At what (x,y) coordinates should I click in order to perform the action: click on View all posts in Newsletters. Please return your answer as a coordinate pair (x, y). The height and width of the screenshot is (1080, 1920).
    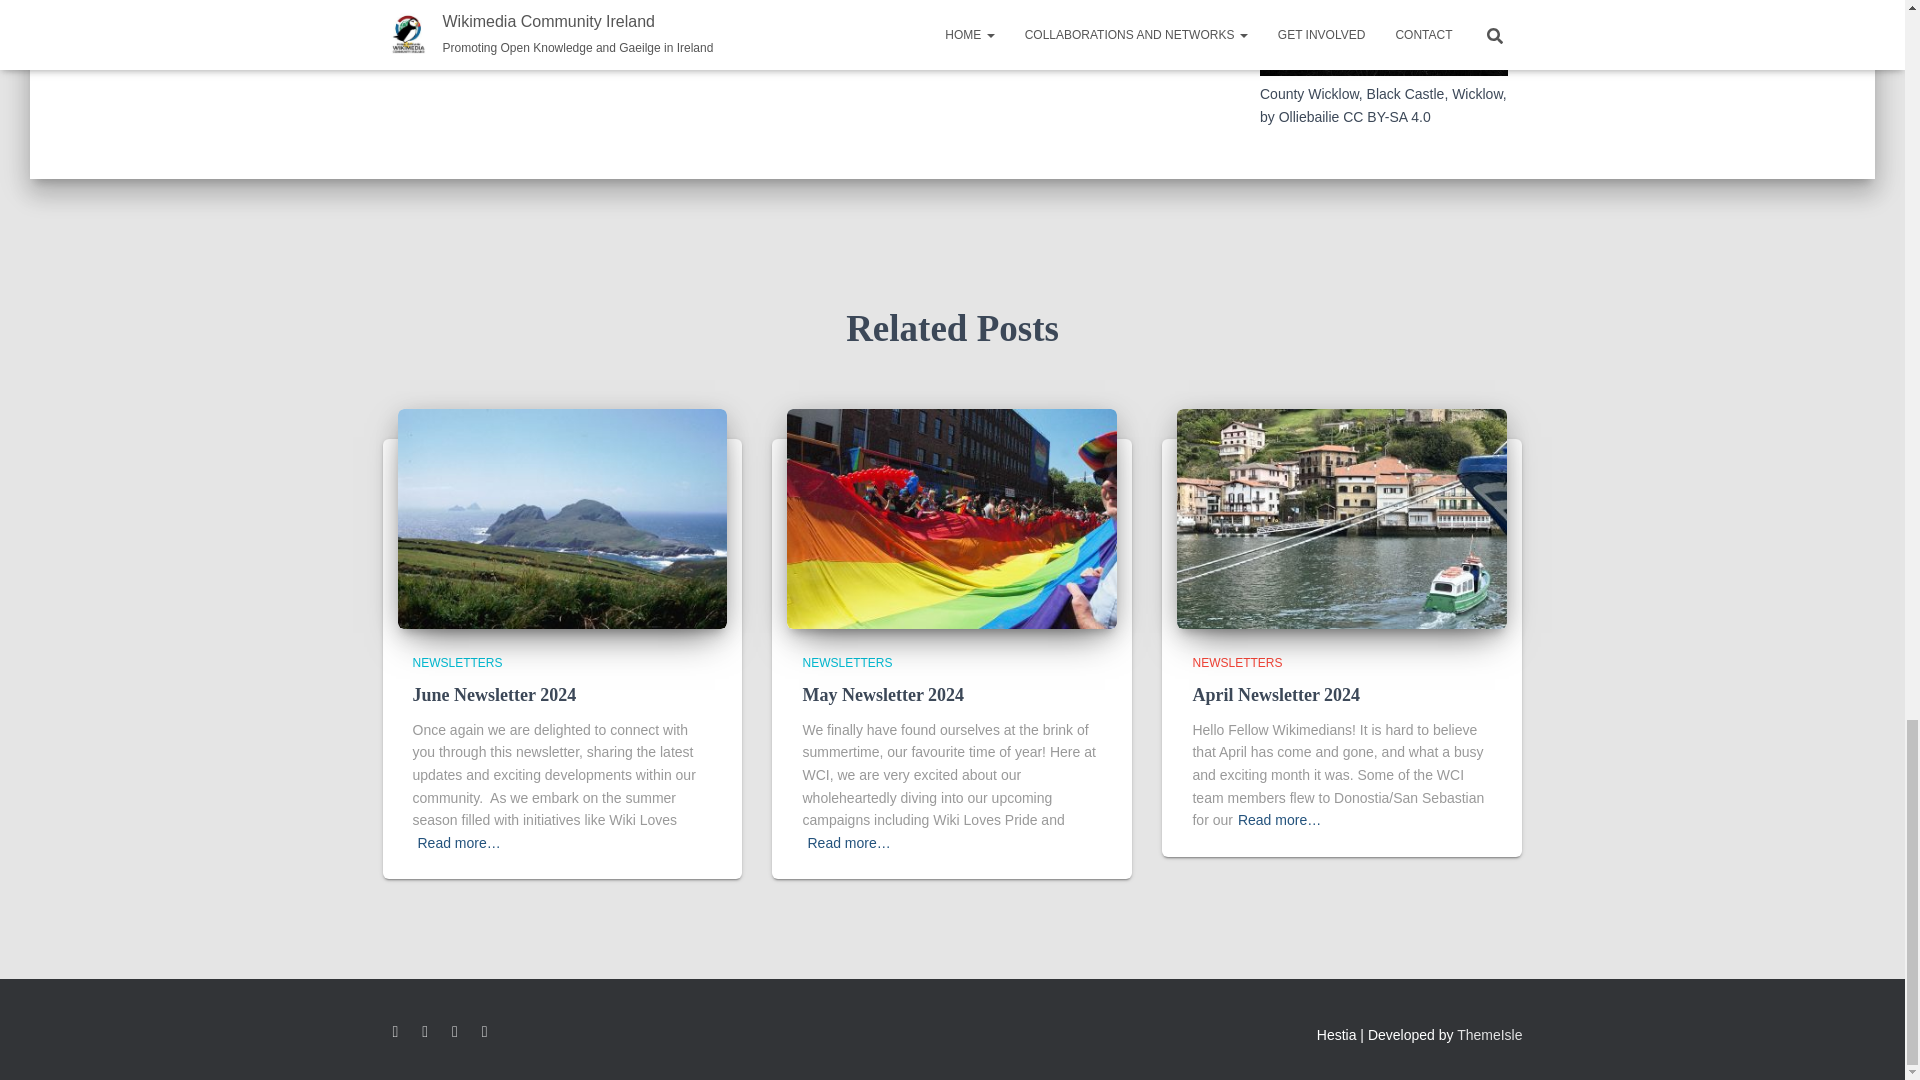
    Looking at the image, I should click on (1237, 662).